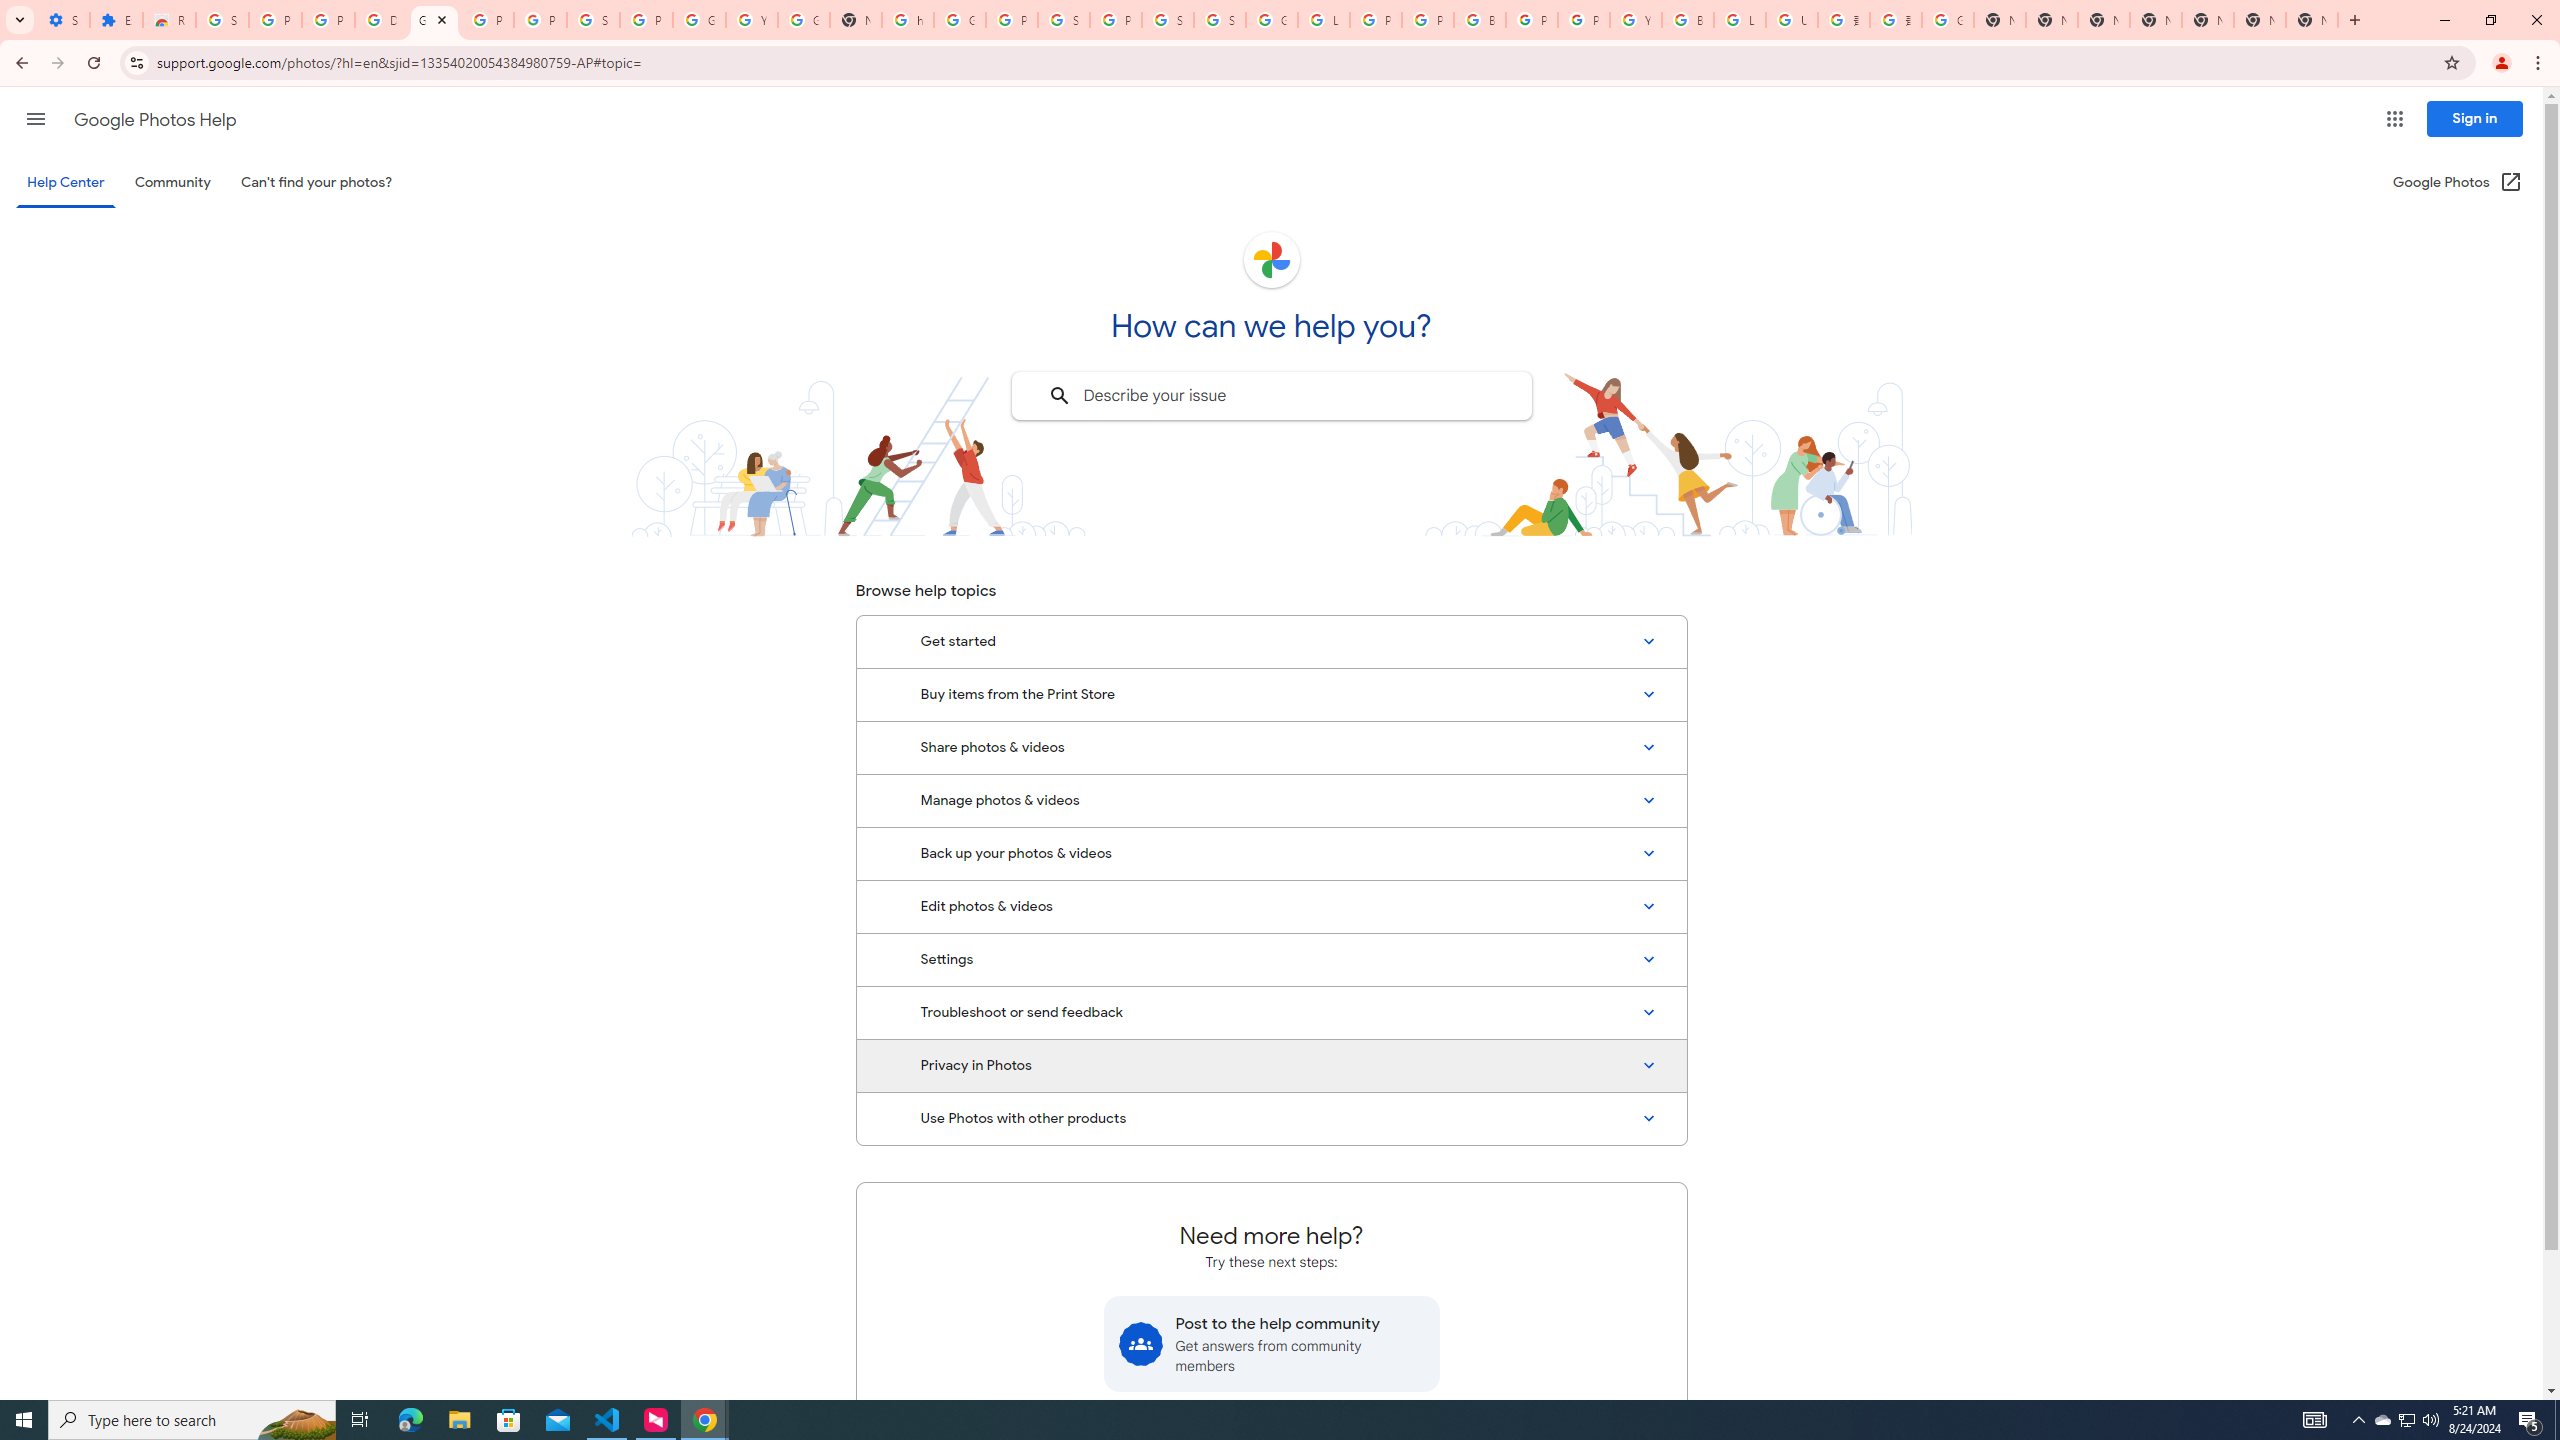 The width and height of the screenshot is (2560, 1440). Describe the element at coordinates (1168, 20) in the screenshot. I see `Sign in - Google Accounts` at that location.